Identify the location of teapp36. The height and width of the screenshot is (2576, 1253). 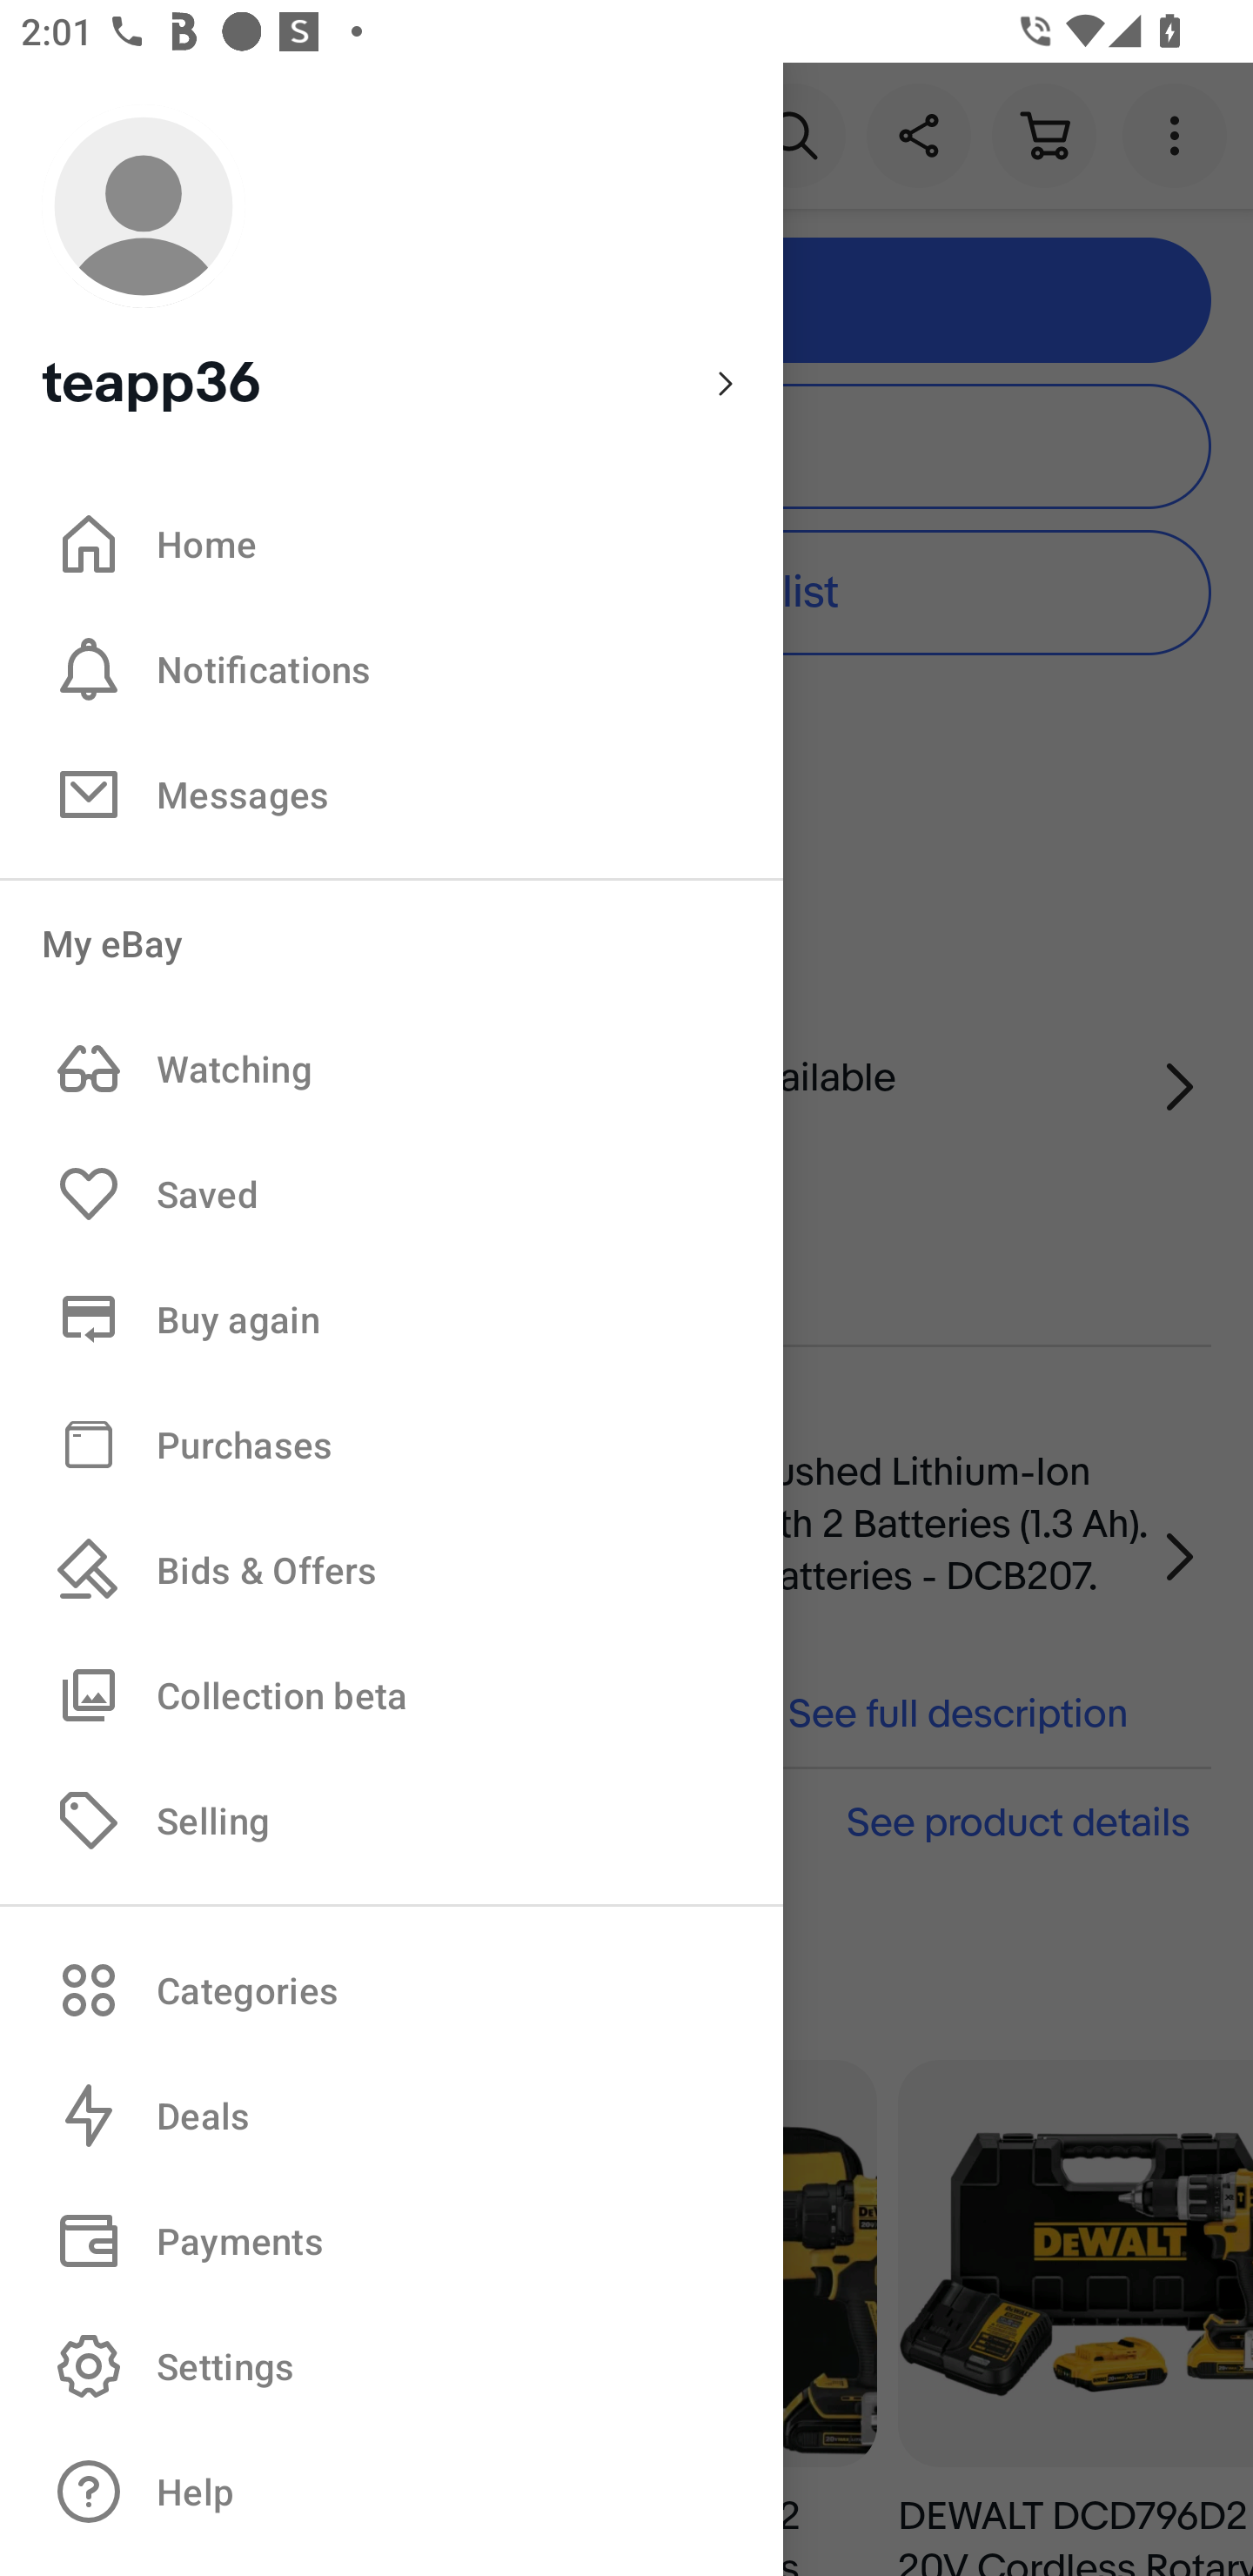
(392, 261).